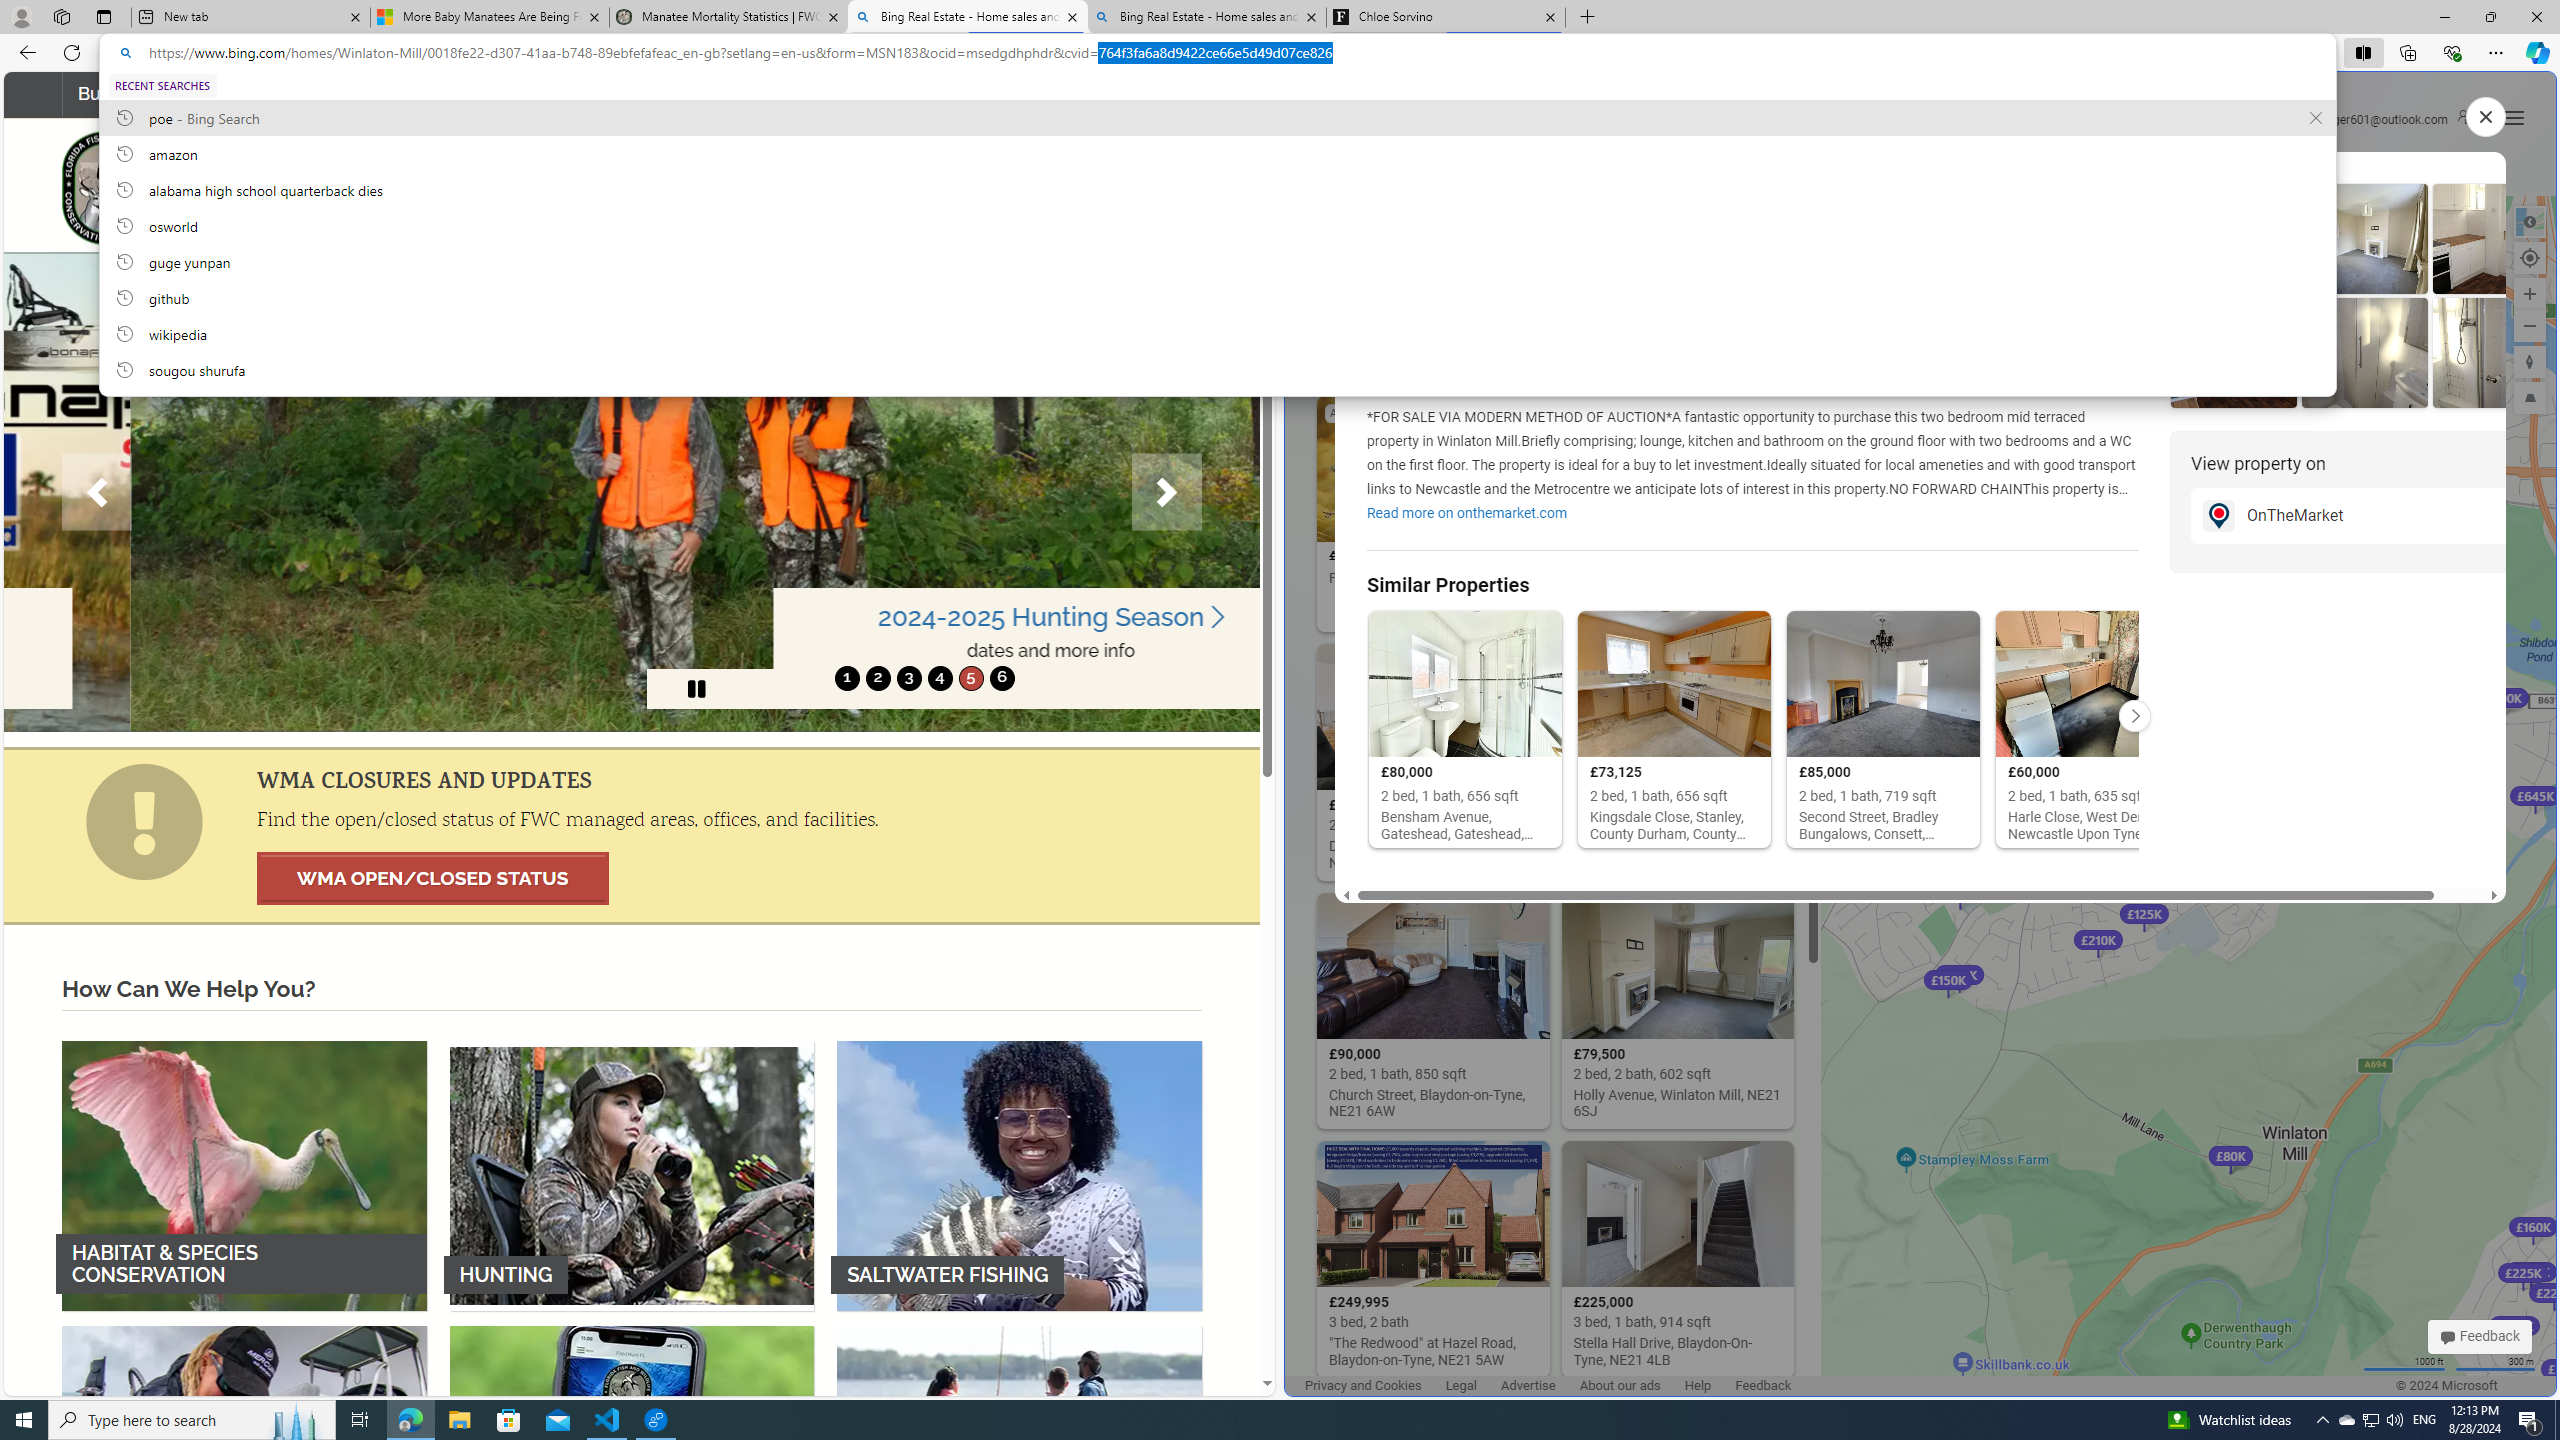 The height and width of the screenshot is (1440, 2560). I want to click on HABITAT & SPECIES CONSERVATION, so click(244, 1174).